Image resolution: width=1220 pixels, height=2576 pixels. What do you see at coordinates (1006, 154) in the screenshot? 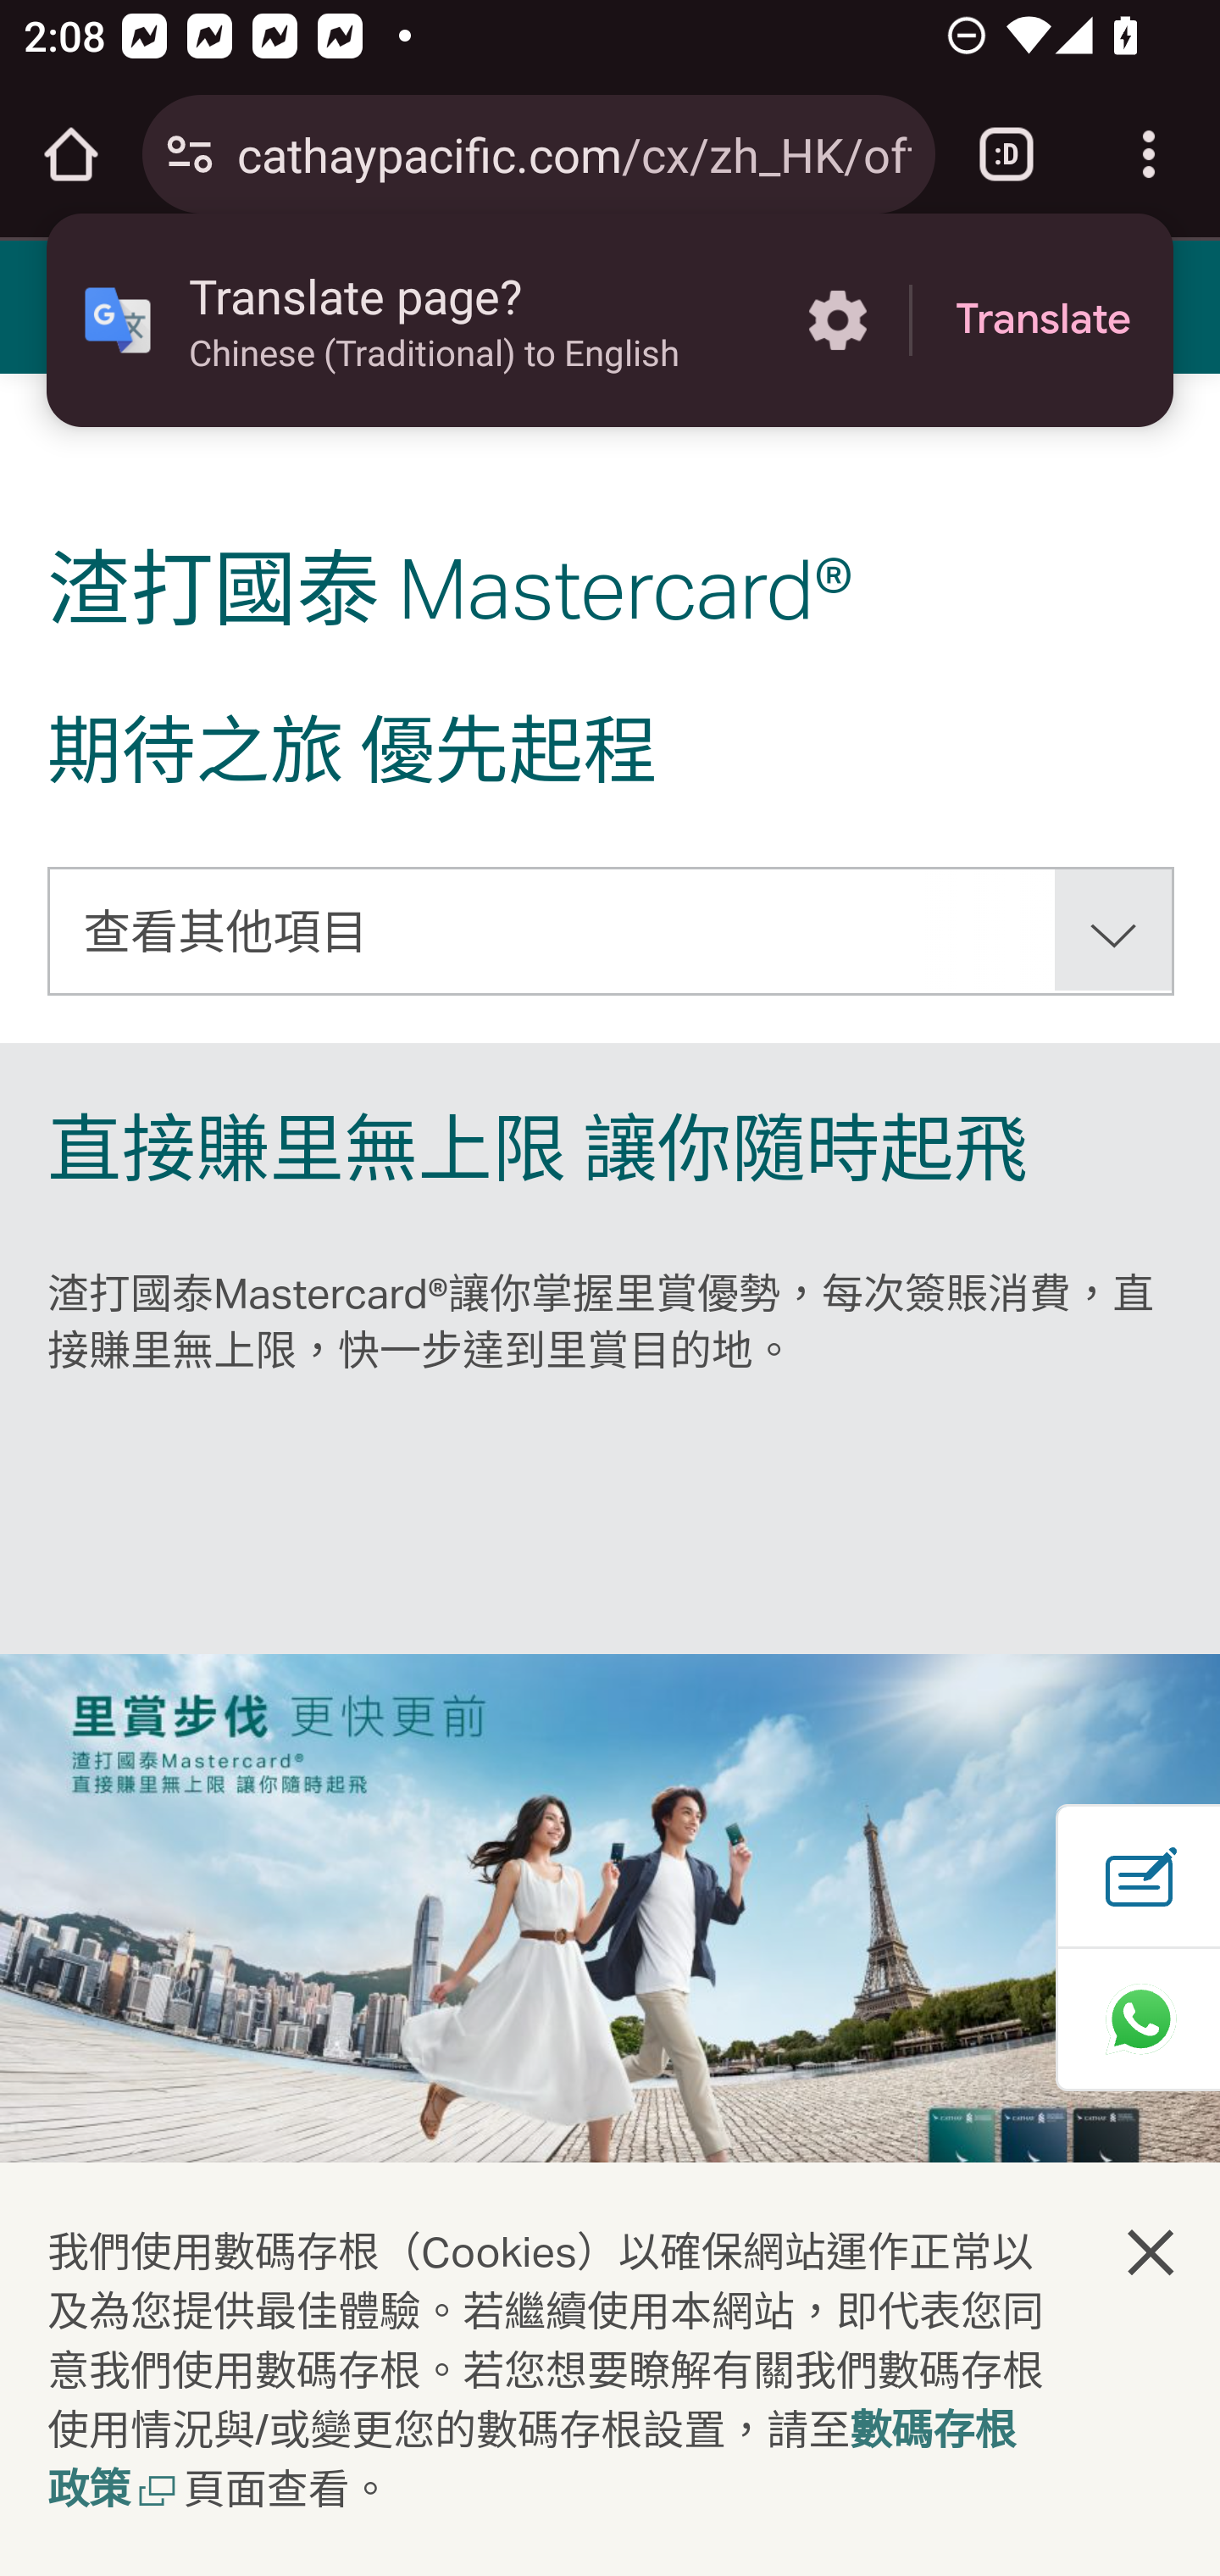
I see `Switch or close tabs` at bounding box center [1006, 154].